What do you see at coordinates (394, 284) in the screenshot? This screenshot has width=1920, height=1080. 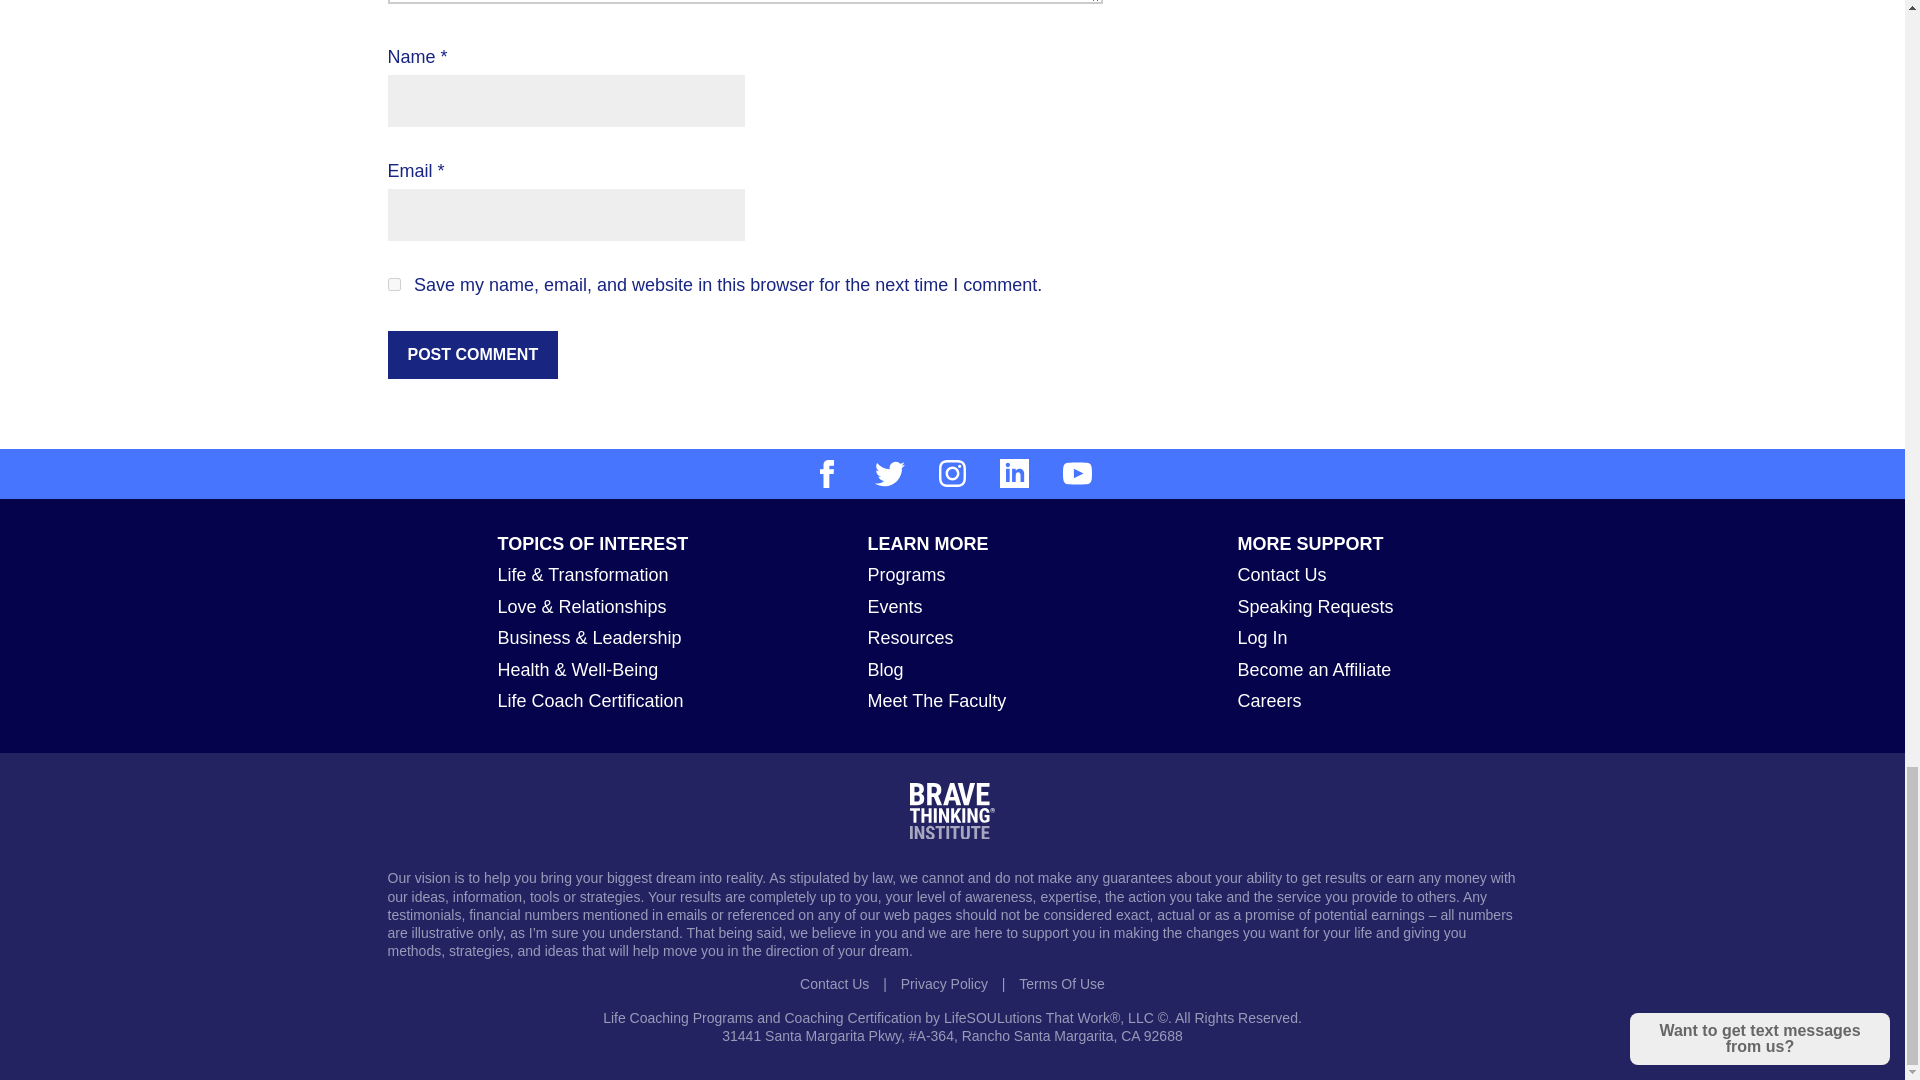 I see `yes` at bounding box center [394, 284].